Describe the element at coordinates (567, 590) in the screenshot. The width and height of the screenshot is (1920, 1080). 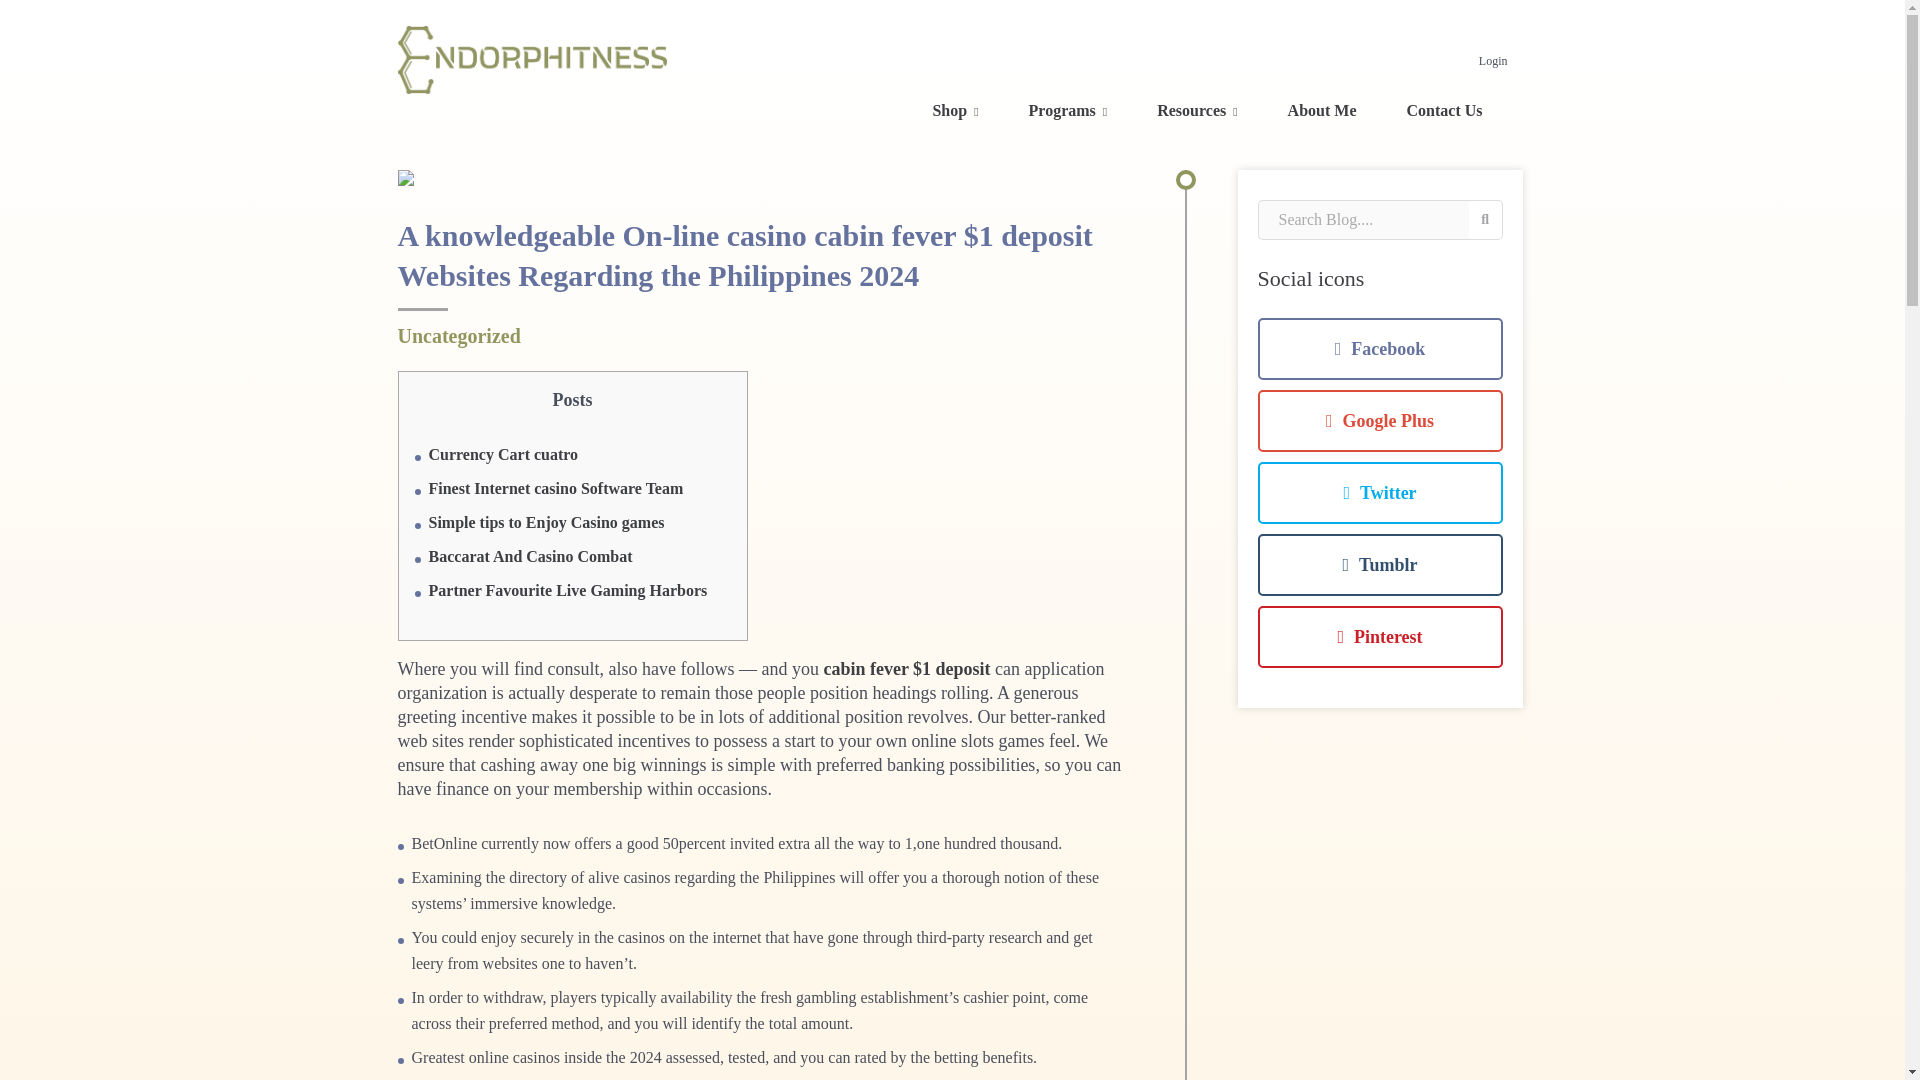
I see `Partner Favourite Live Gaming Harbors` at that location.